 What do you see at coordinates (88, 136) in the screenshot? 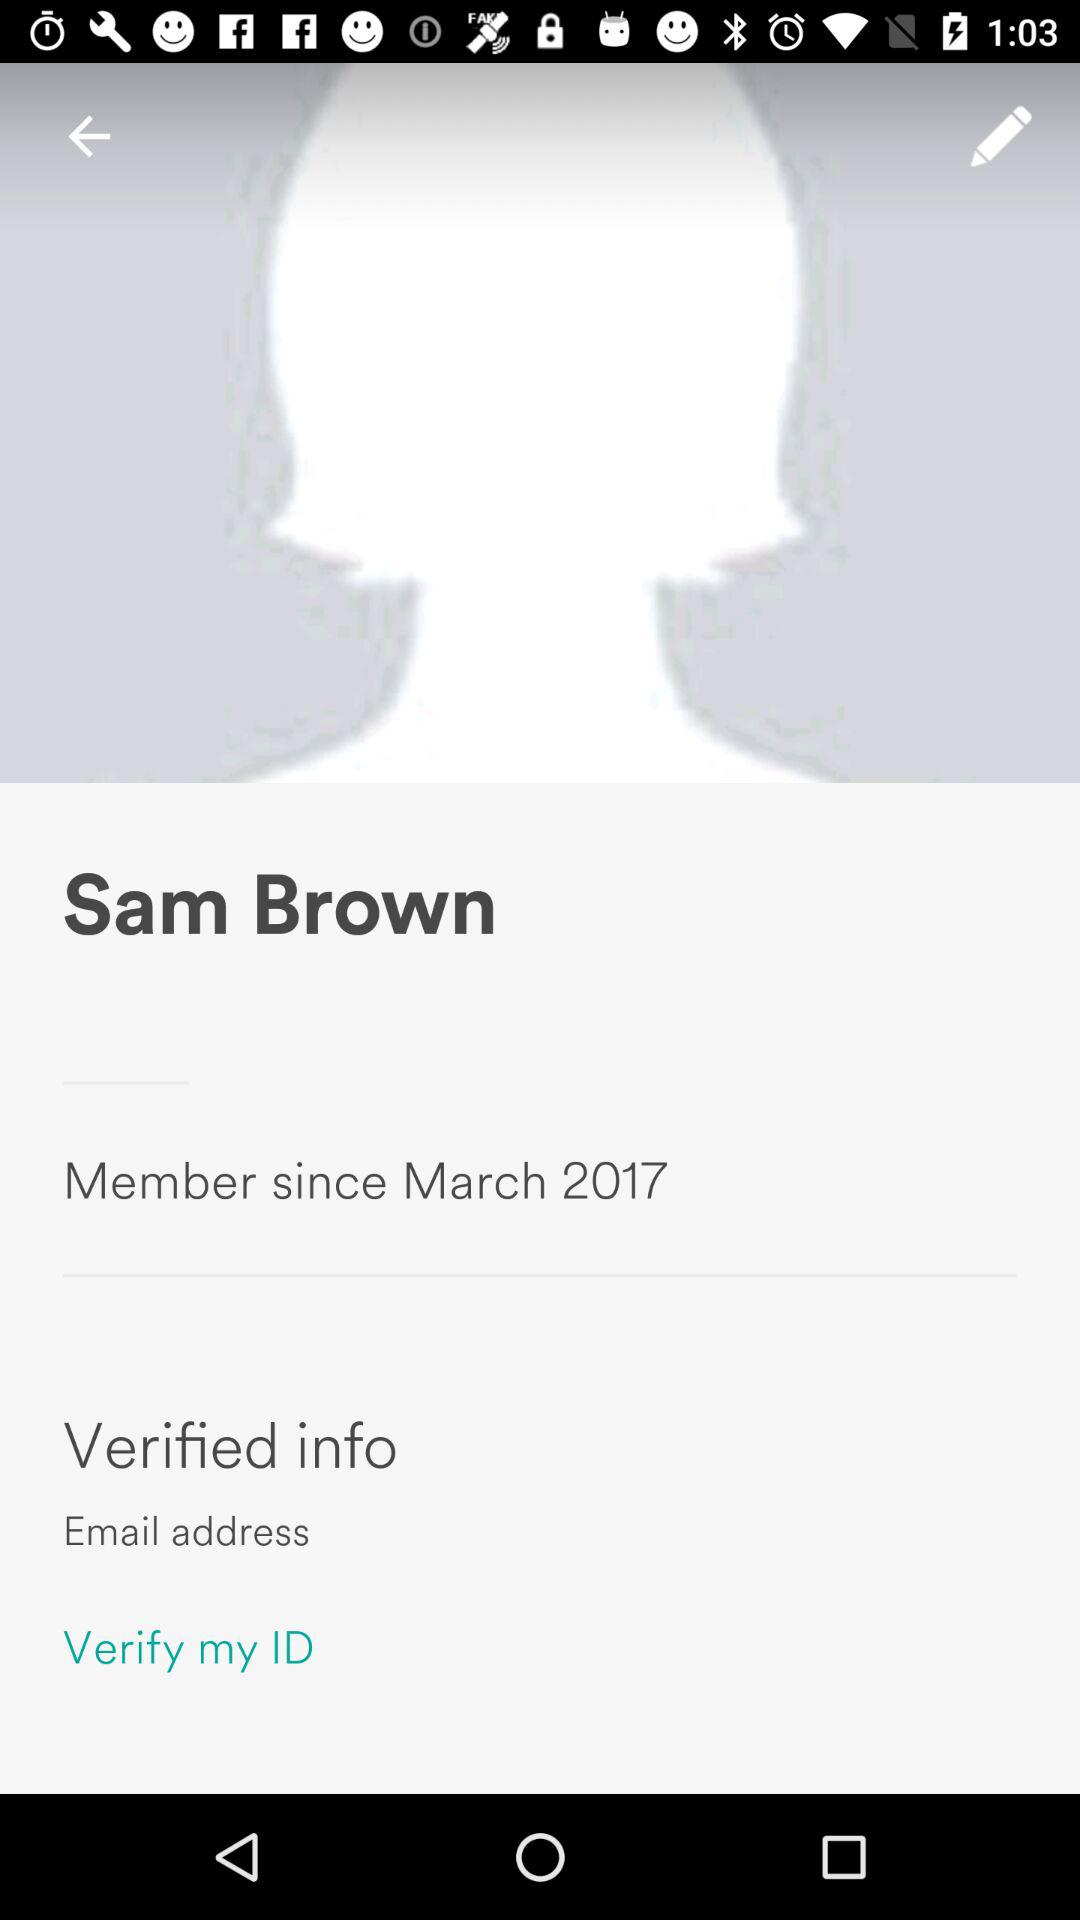
I see `press item at the top left corner` at bounding box center [88, 136].